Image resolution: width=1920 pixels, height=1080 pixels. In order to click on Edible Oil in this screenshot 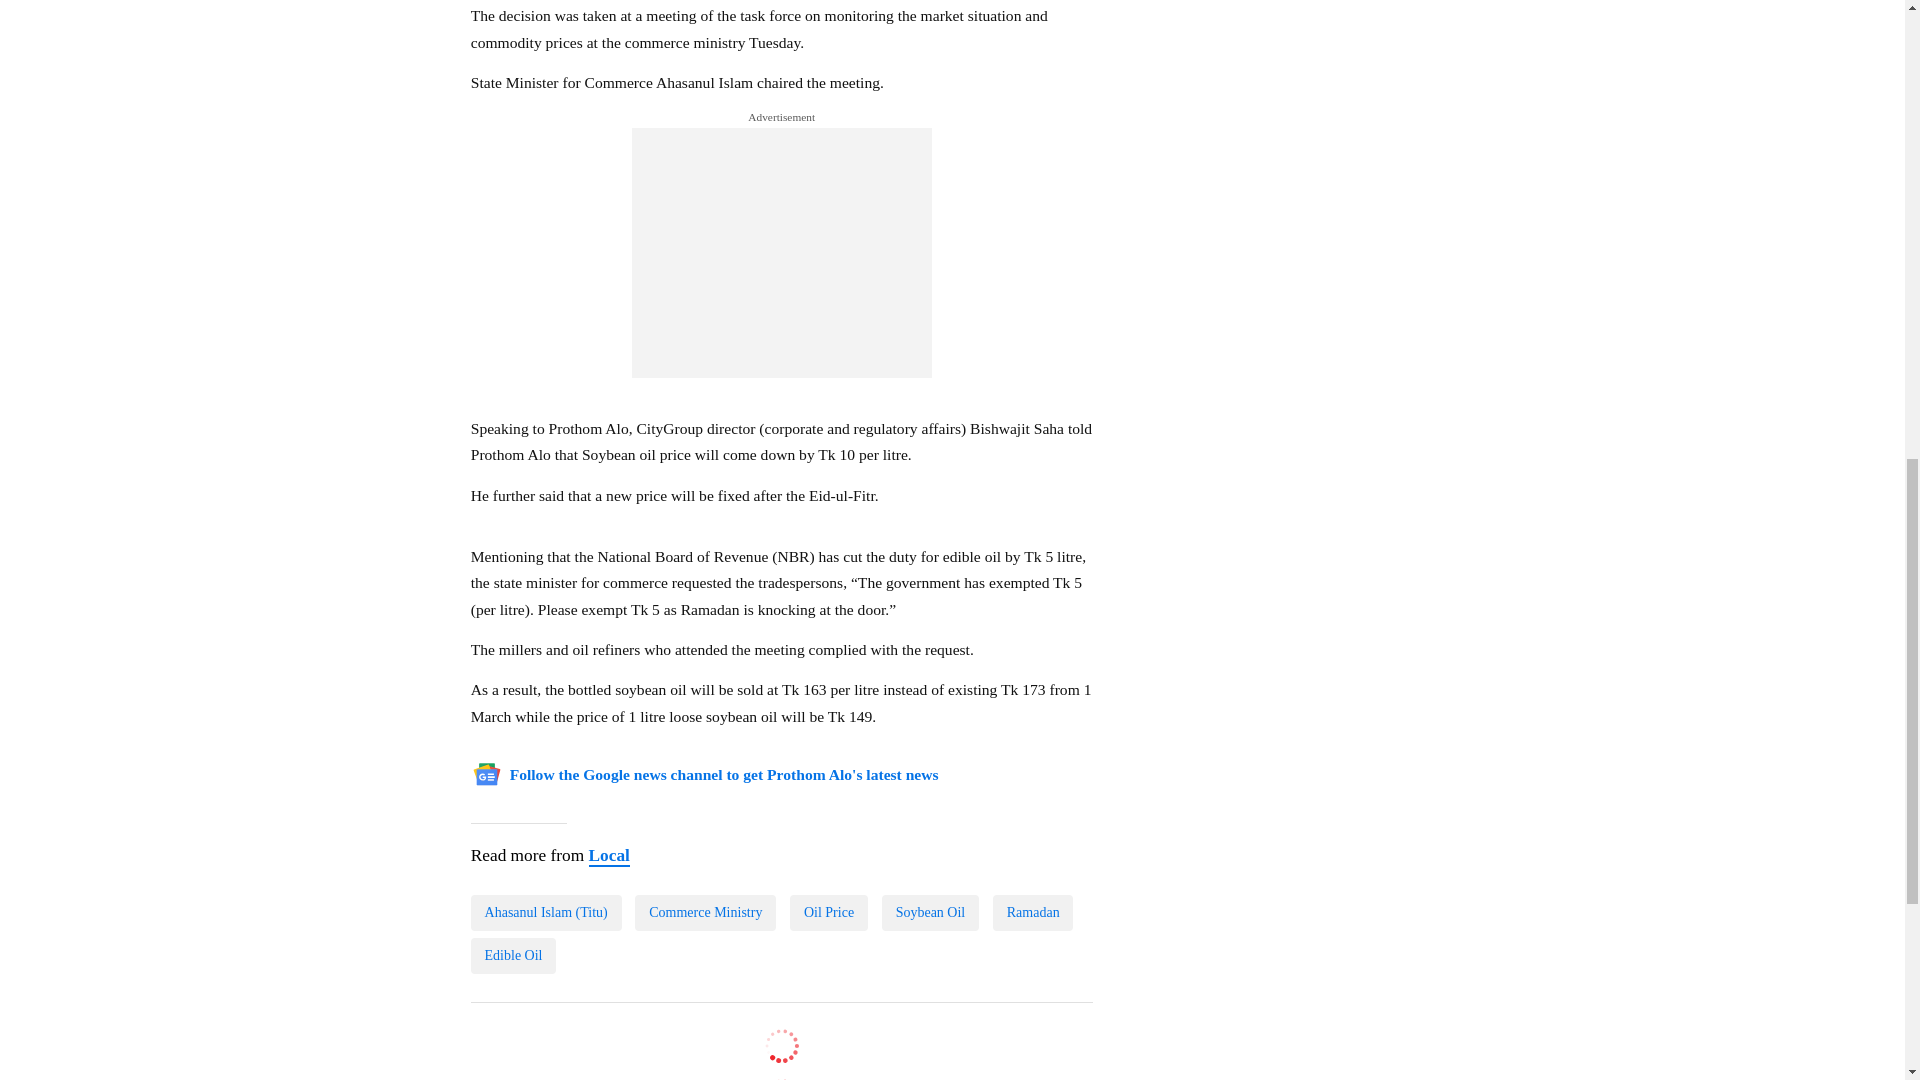, I will do `click(513, 956)`.